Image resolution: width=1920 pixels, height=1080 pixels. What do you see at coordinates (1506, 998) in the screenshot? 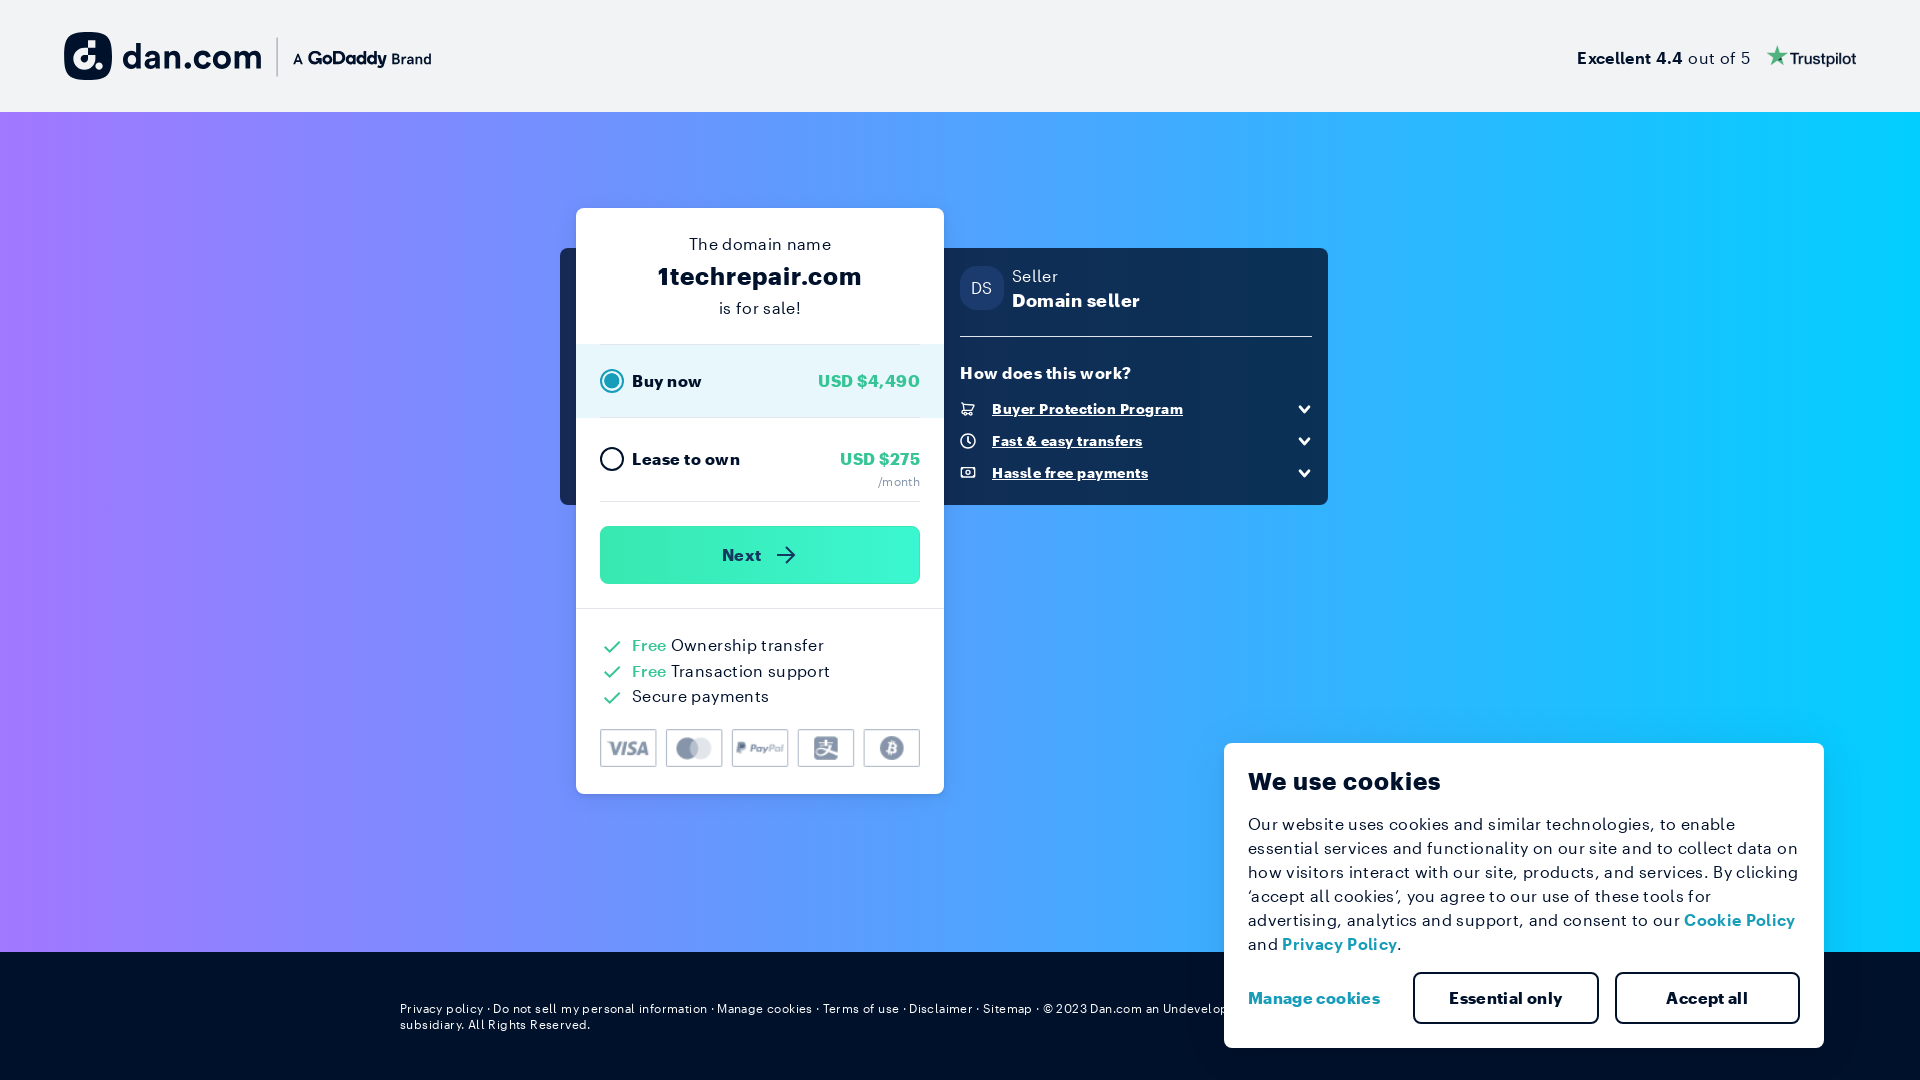
I see `Essential only` at bounding box center [1506, 998].